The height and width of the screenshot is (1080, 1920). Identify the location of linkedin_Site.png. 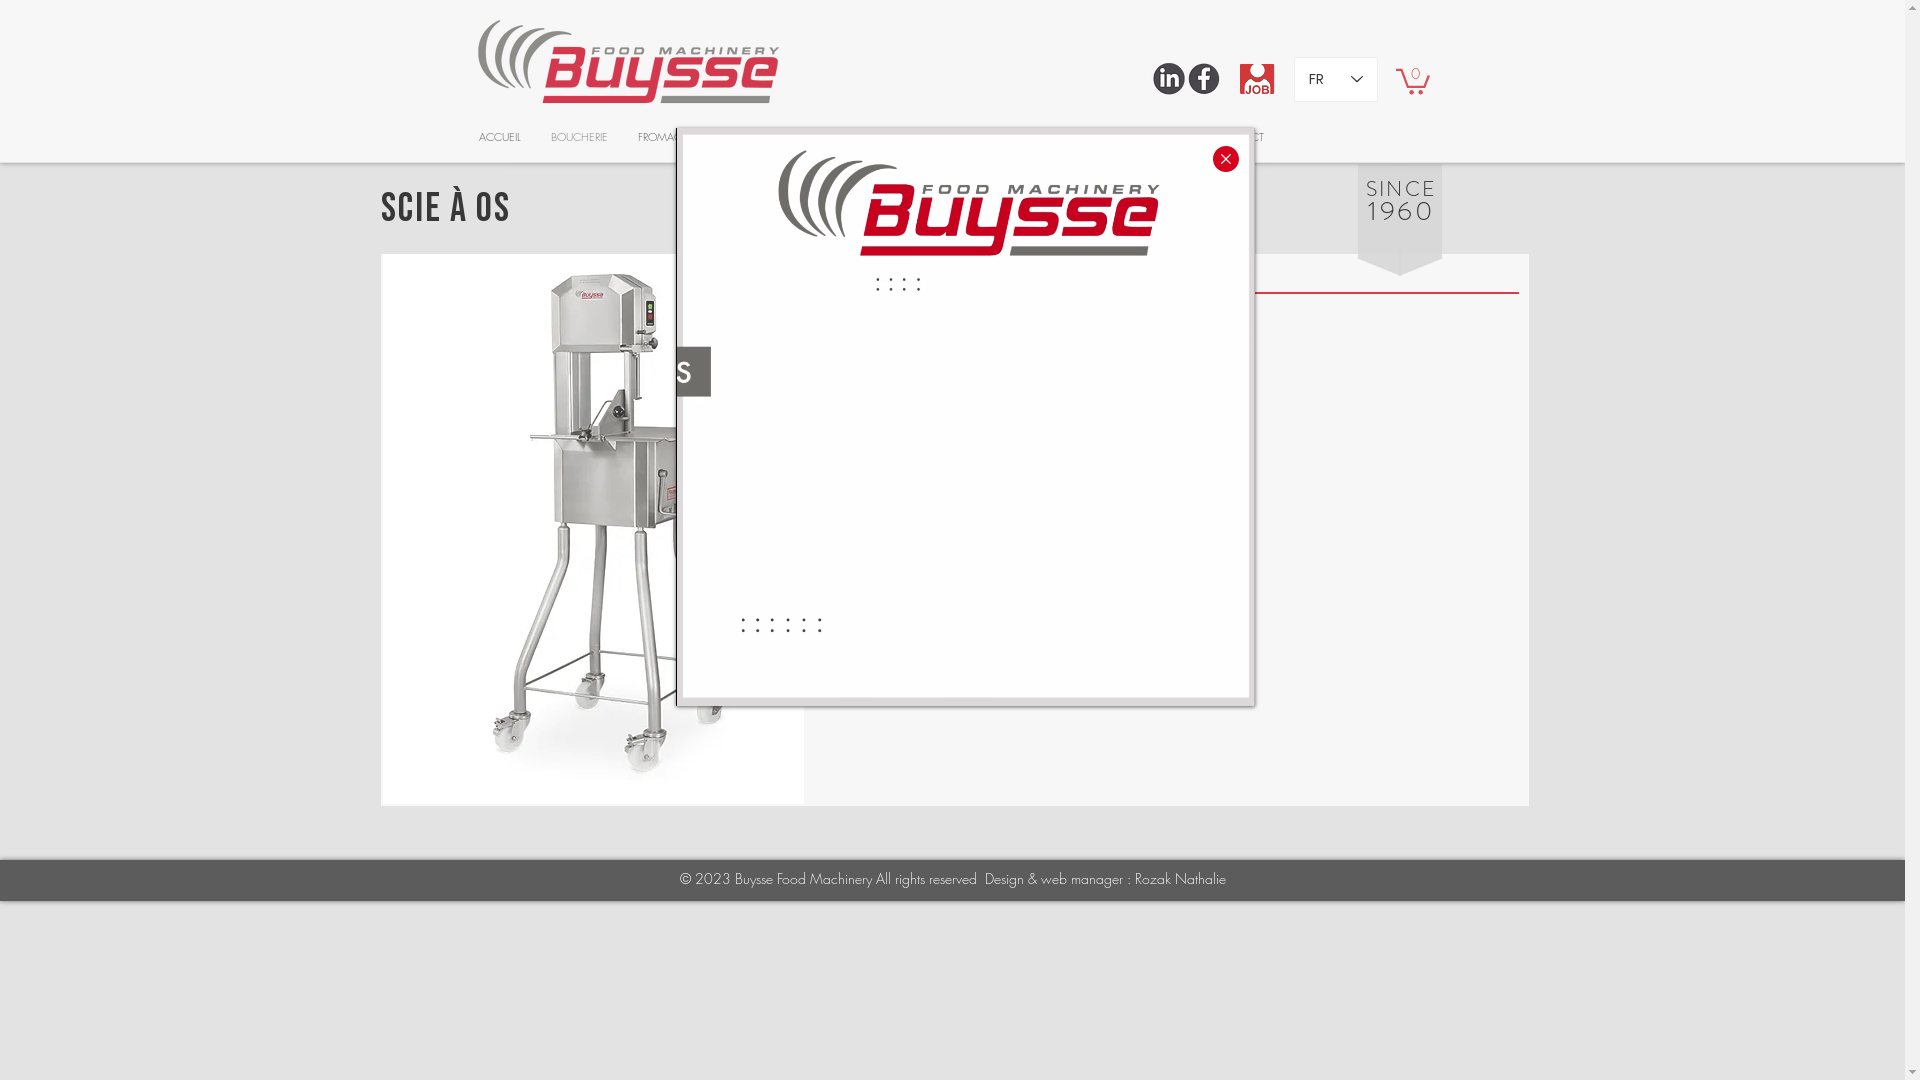
(1168, 79).